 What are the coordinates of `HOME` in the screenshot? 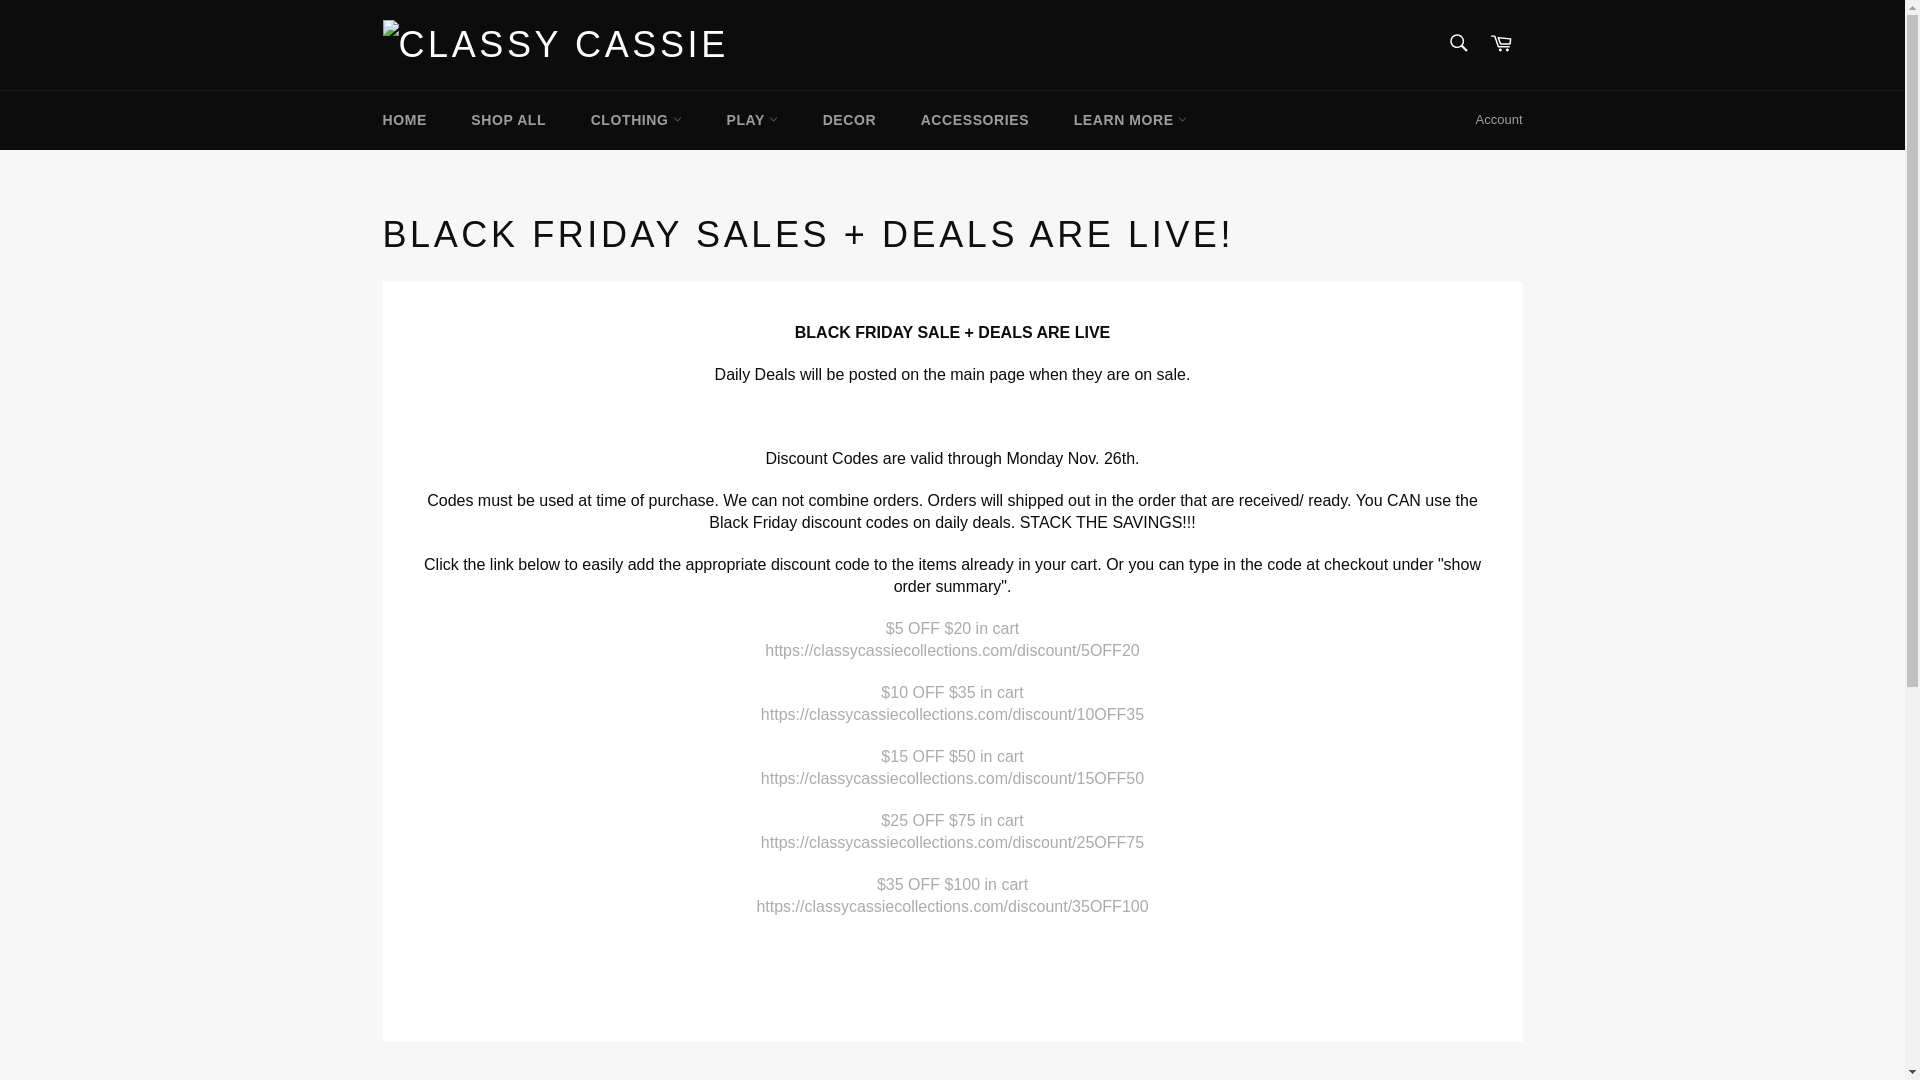 It's located at (404, 119).